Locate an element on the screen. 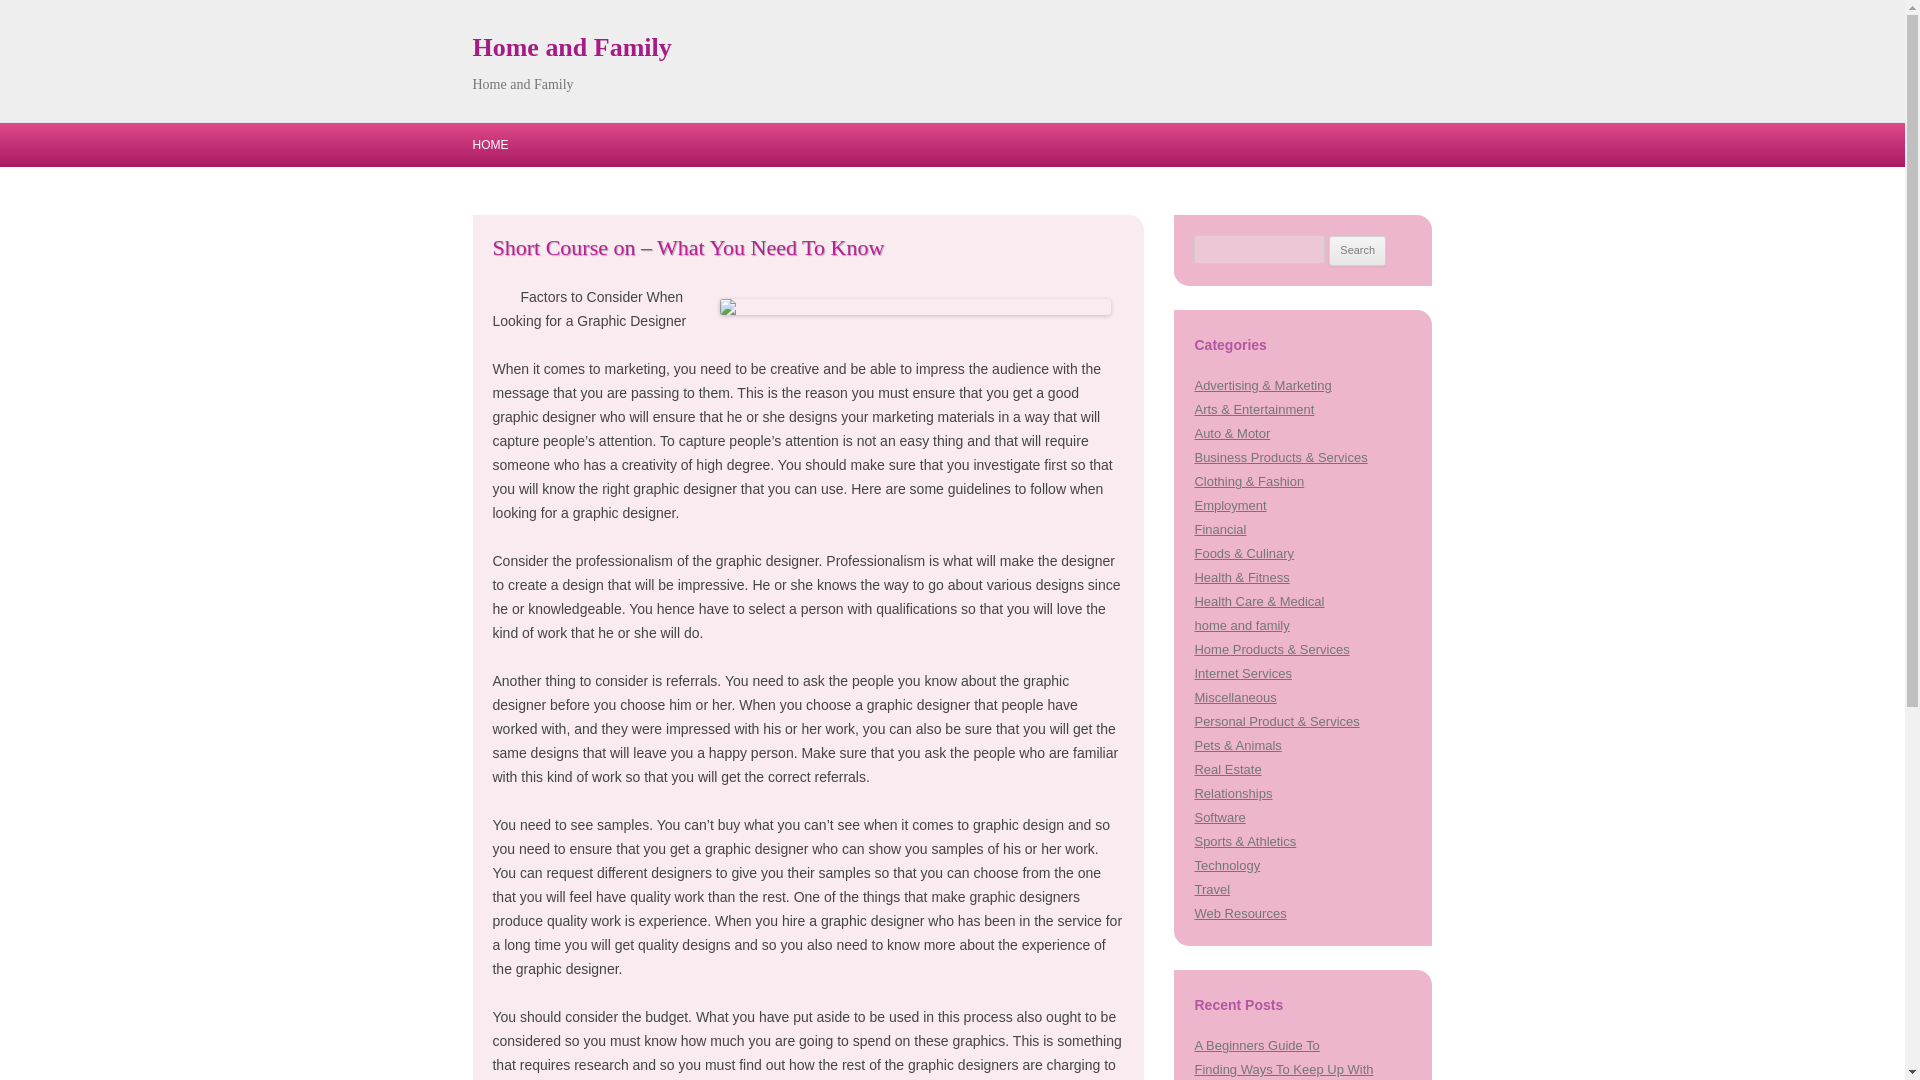 This screenshot has height=1080, width=1920. Technology is located at coordinates (1226, 864).